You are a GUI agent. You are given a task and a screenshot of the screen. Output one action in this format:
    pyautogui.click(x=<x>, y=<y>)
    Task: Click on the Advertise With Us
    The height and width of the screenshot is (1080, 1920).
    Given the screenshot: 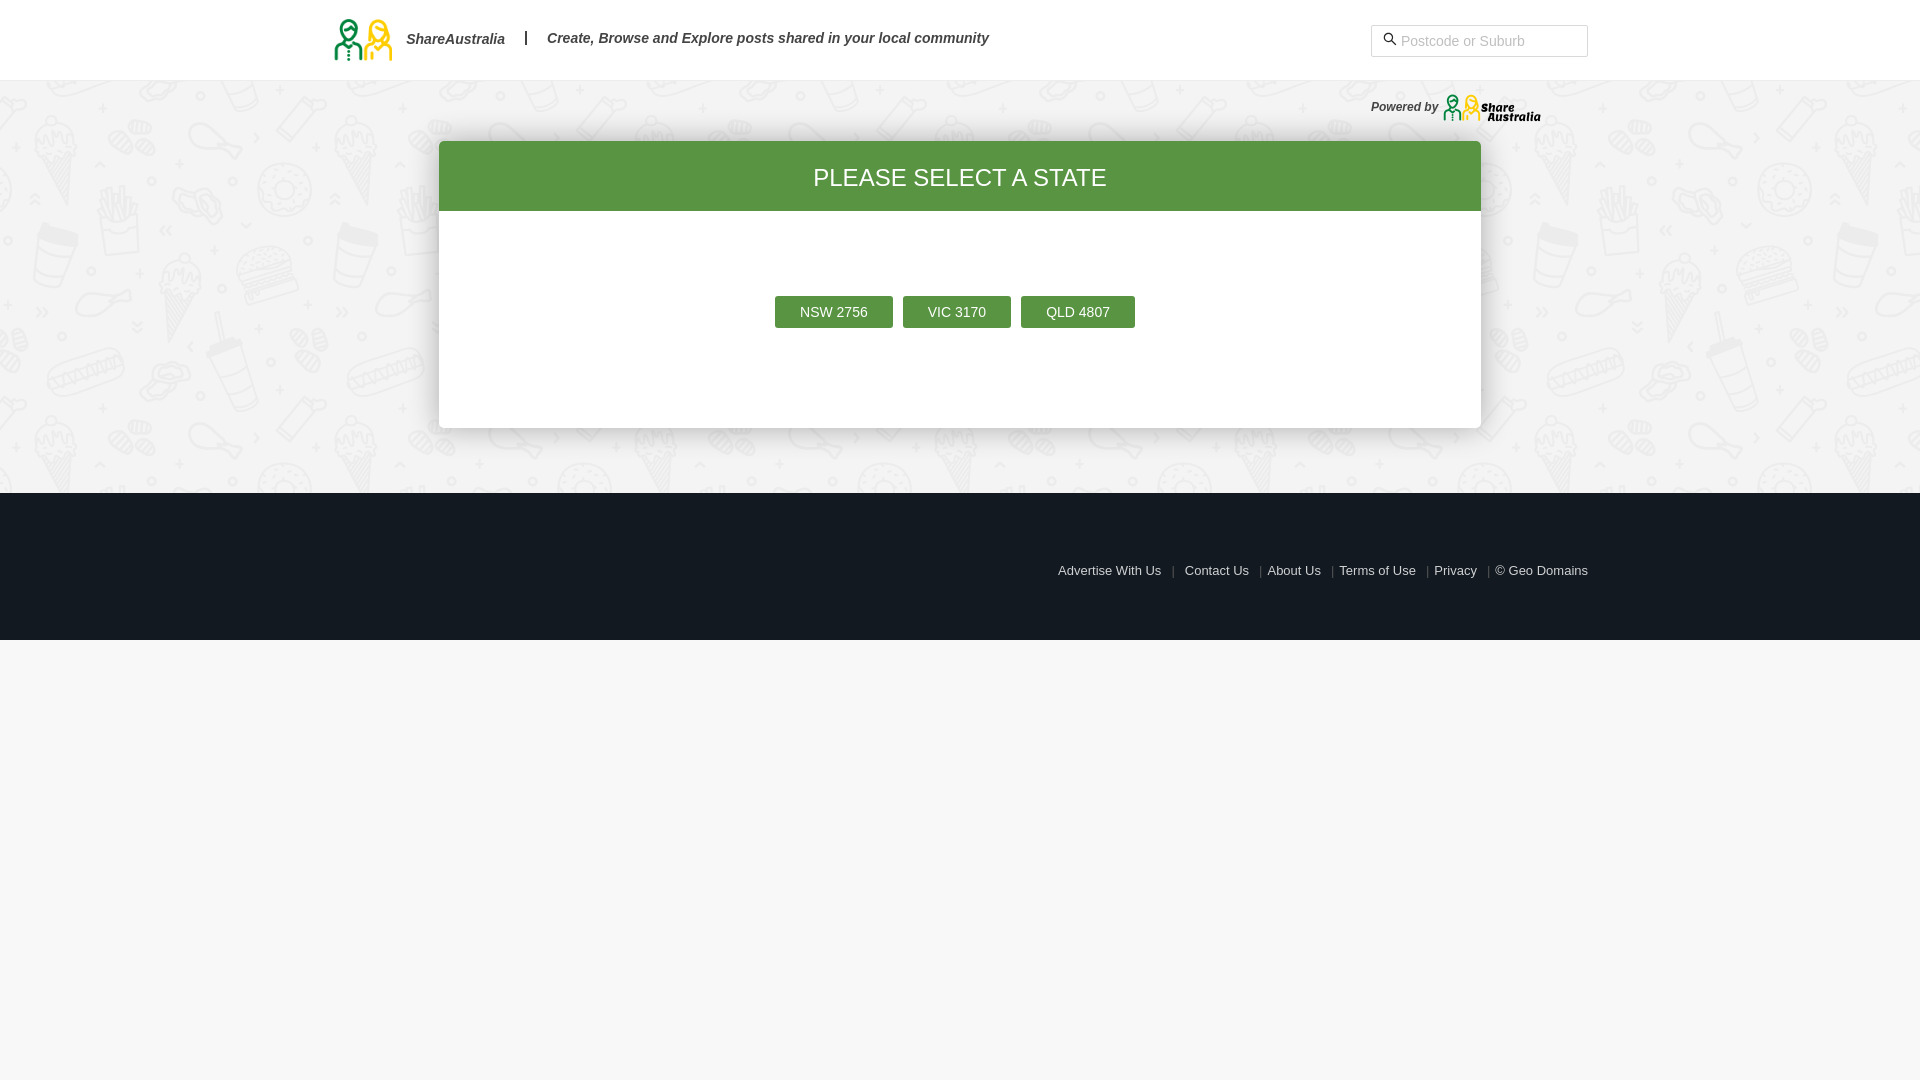 What is the action you would take?
    pyautogui.click(x=1110, y=570)
    